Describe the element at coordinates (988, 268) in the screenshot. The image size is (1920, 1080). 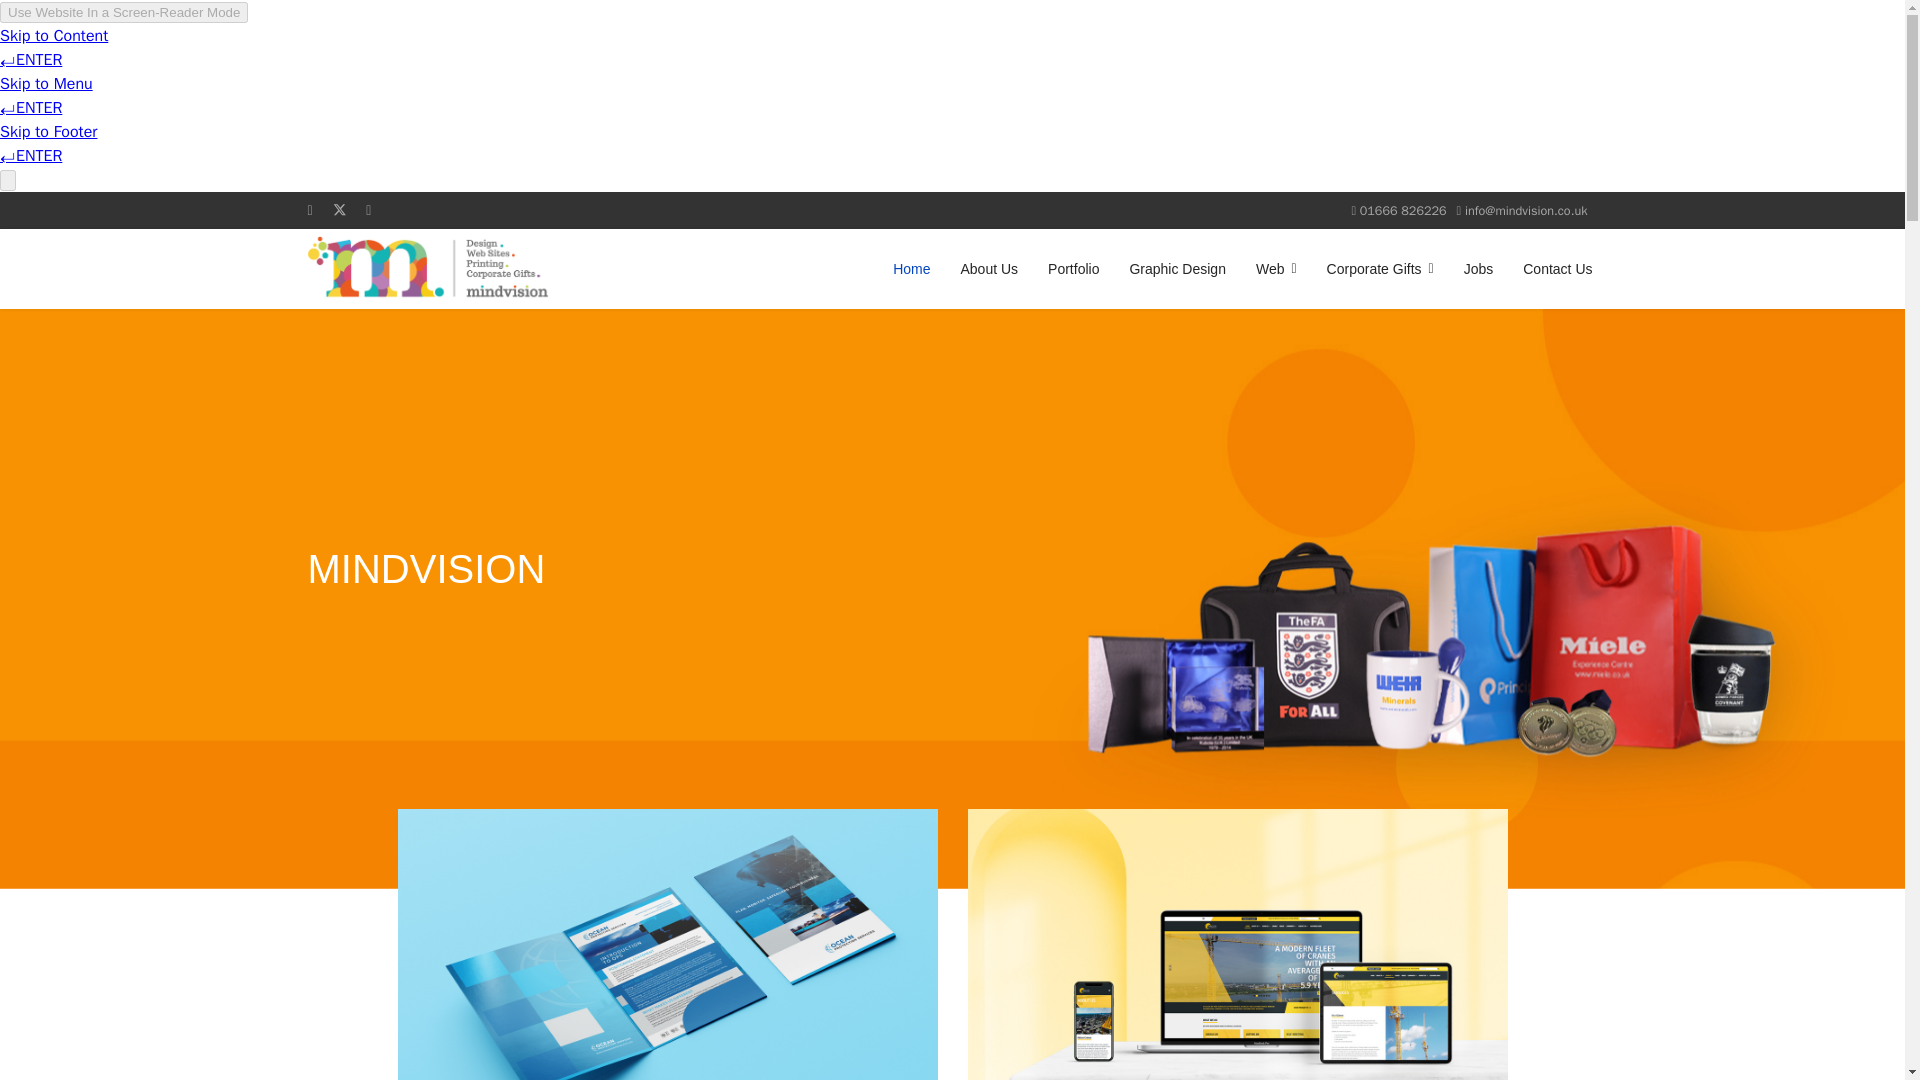
I see `About Us` at that location.